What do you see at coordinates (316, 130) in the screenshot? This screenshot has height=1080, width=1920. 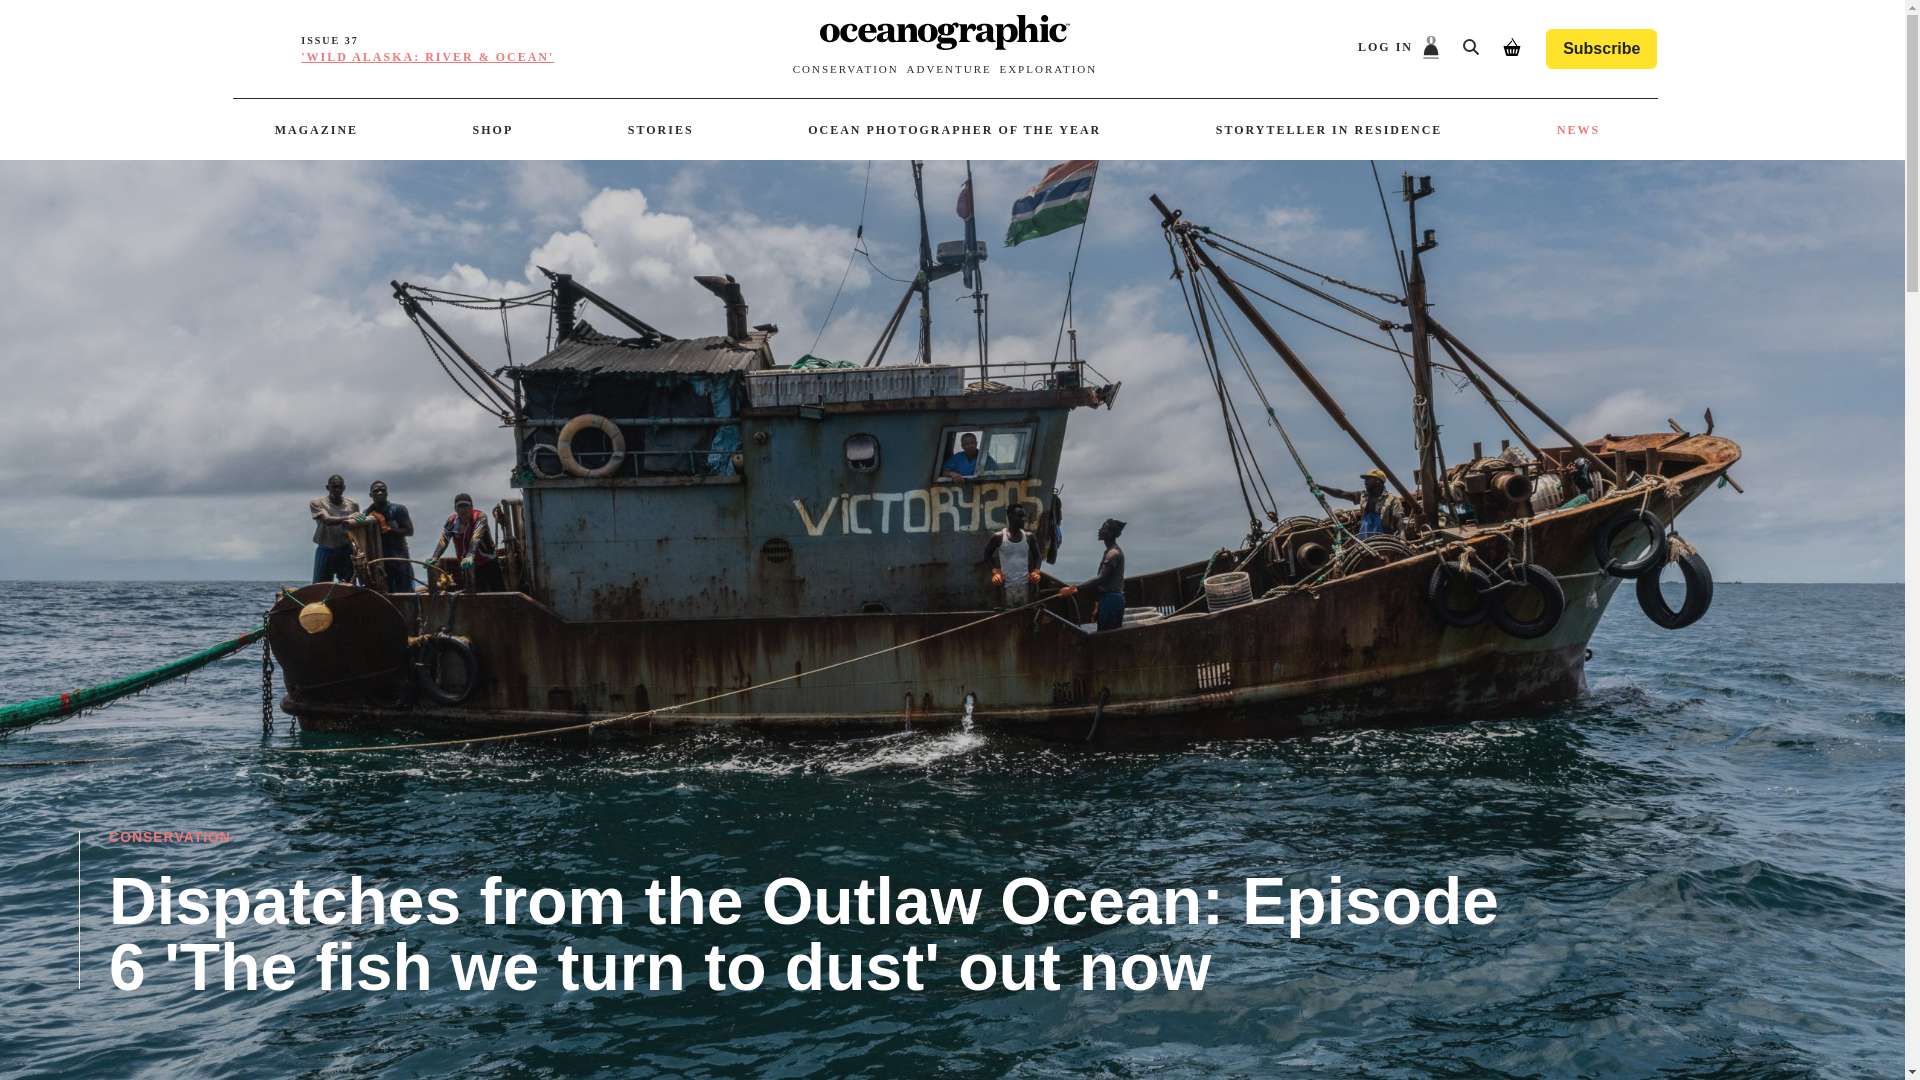 I see `MAGAZINE` at bounding box center [316, 130].